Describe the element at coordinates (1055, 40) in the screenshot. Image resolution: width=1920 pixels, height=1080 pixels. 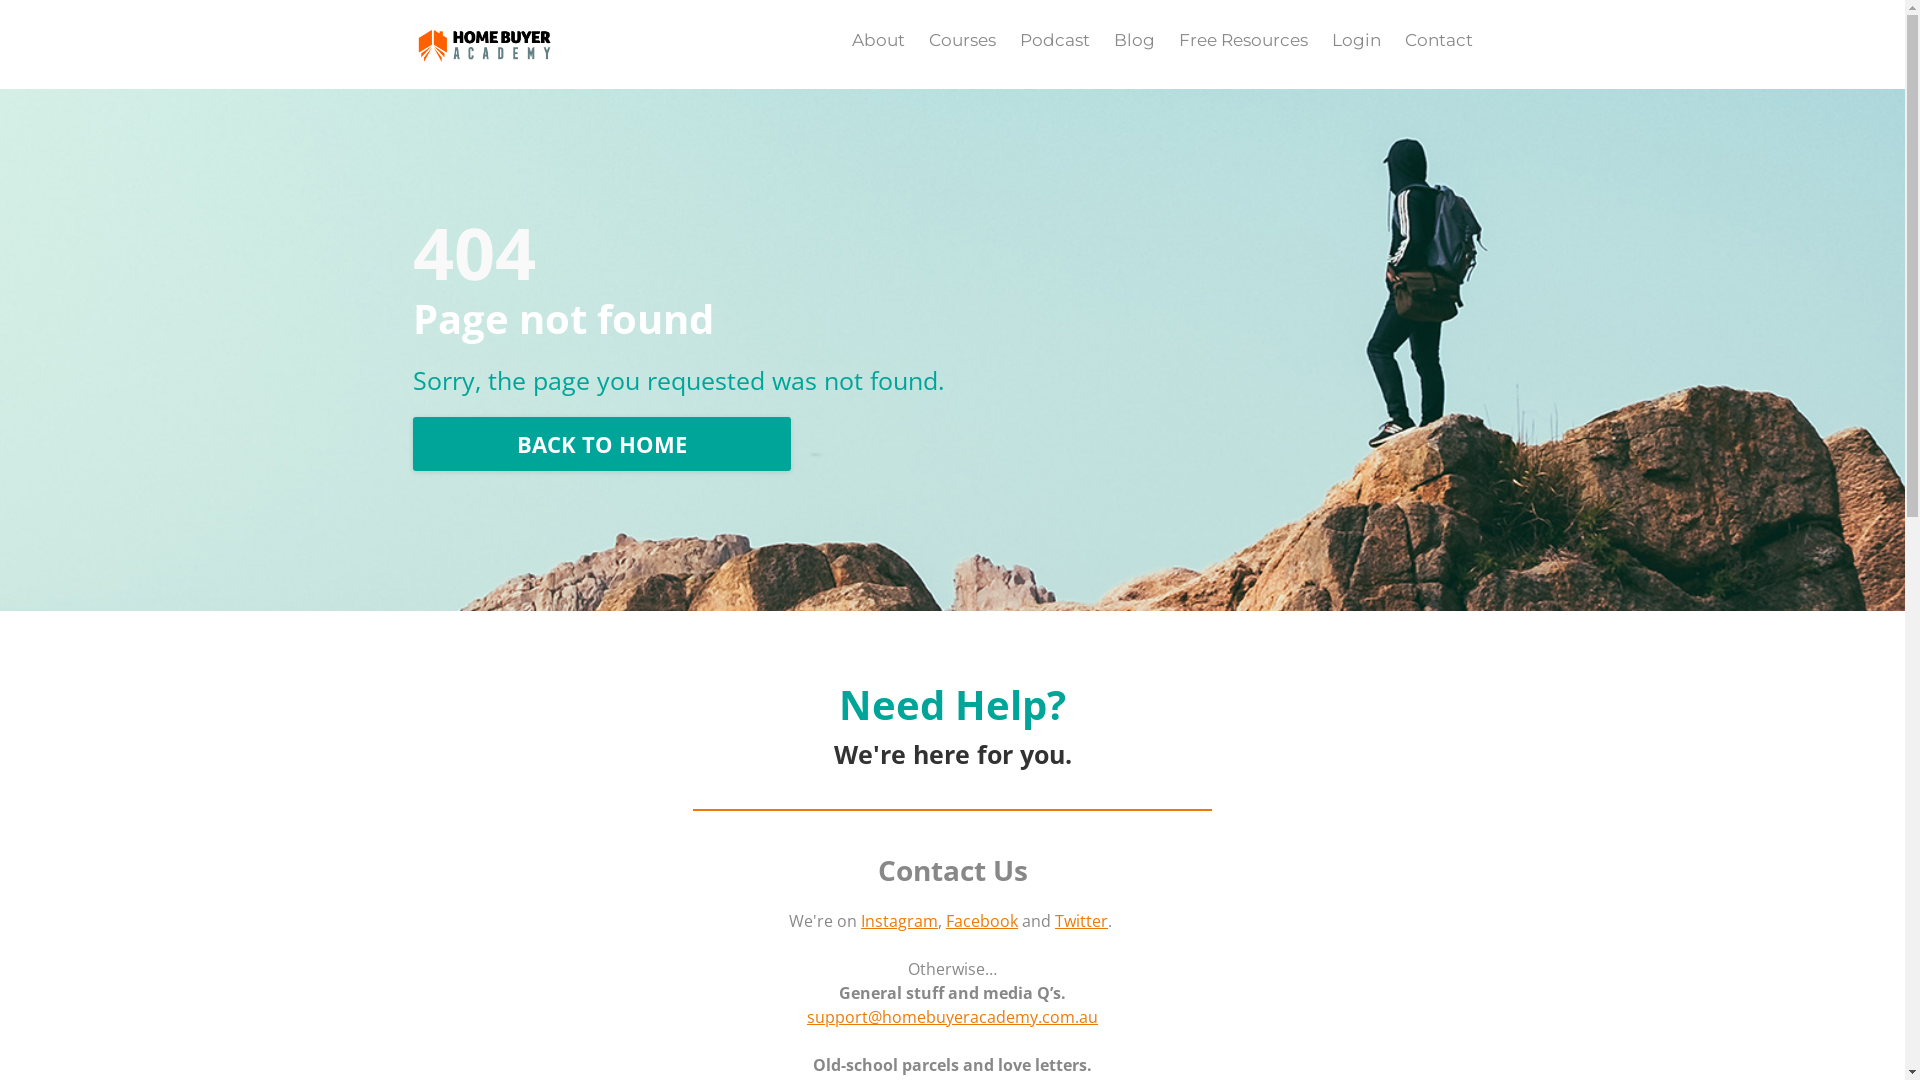
I see `Podcast` at that location.